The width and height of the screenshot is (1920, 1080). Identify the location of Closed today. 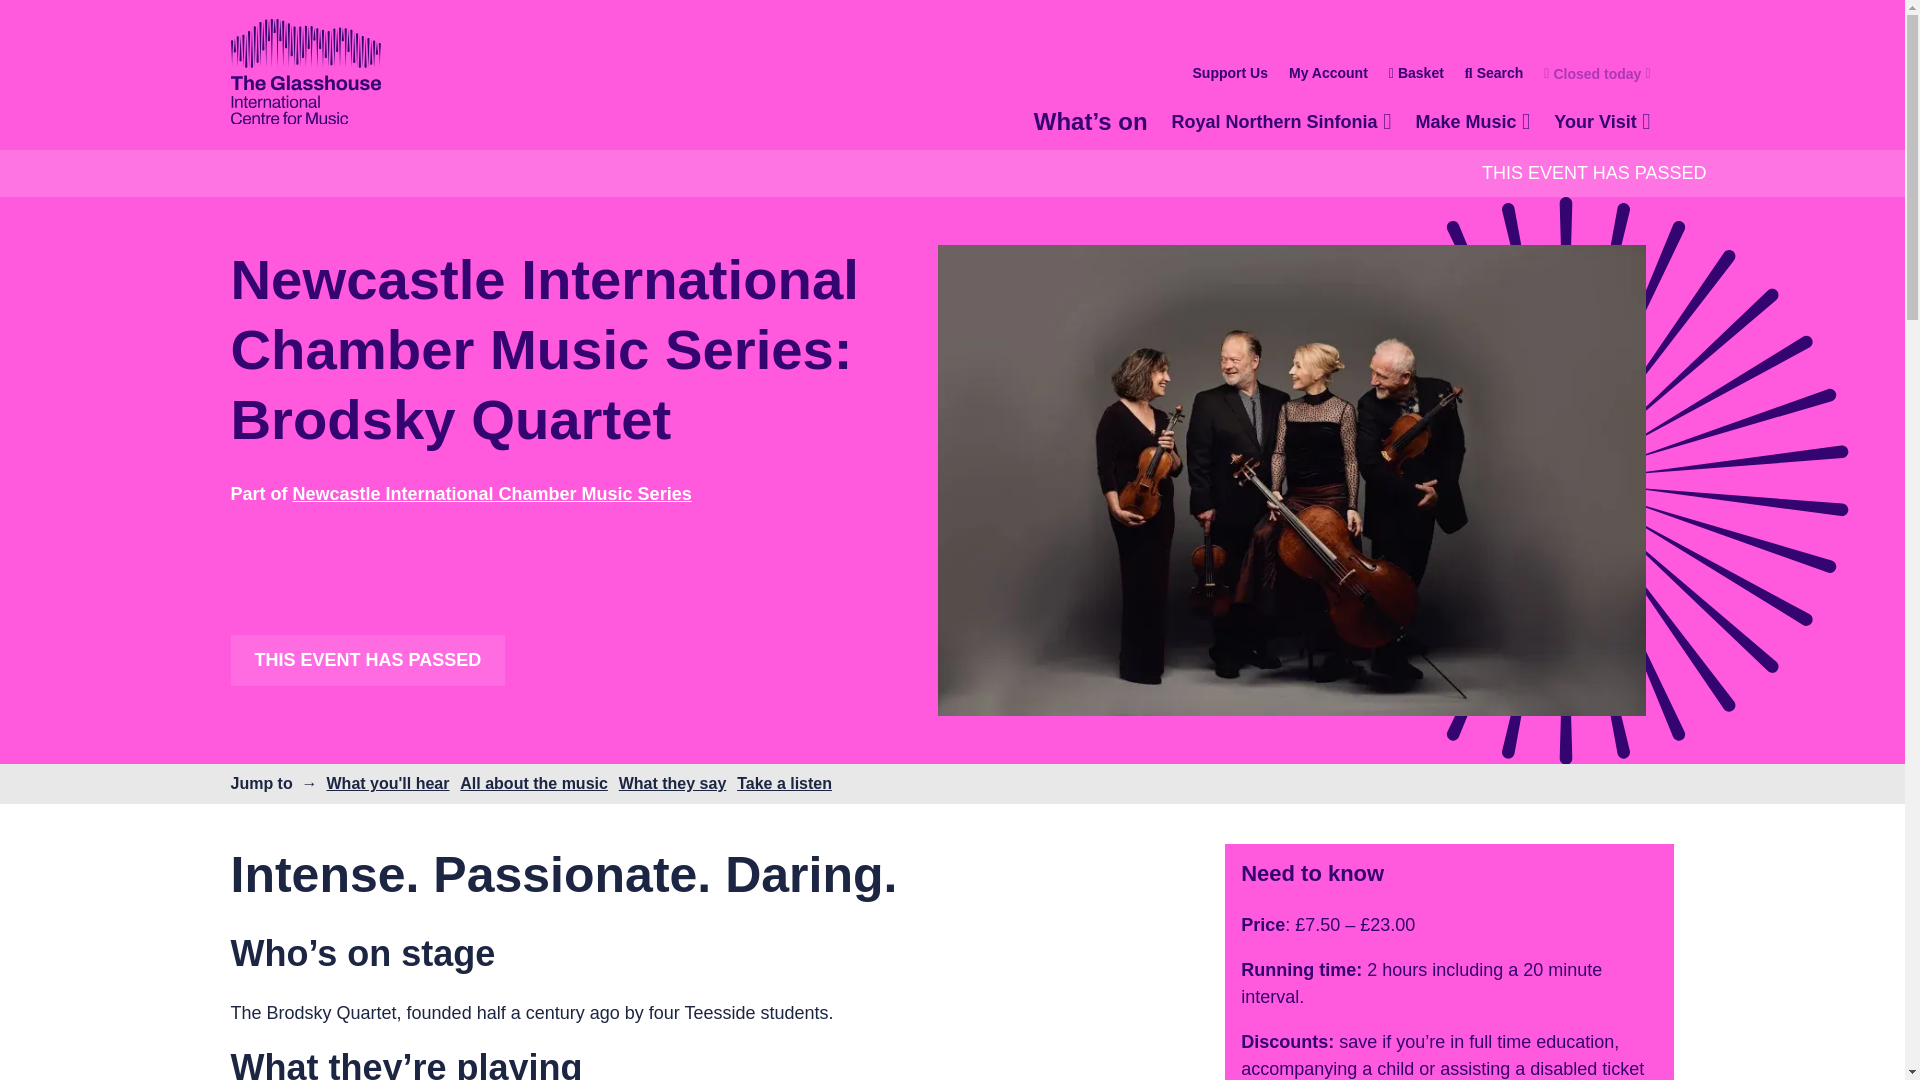
(305, 74).